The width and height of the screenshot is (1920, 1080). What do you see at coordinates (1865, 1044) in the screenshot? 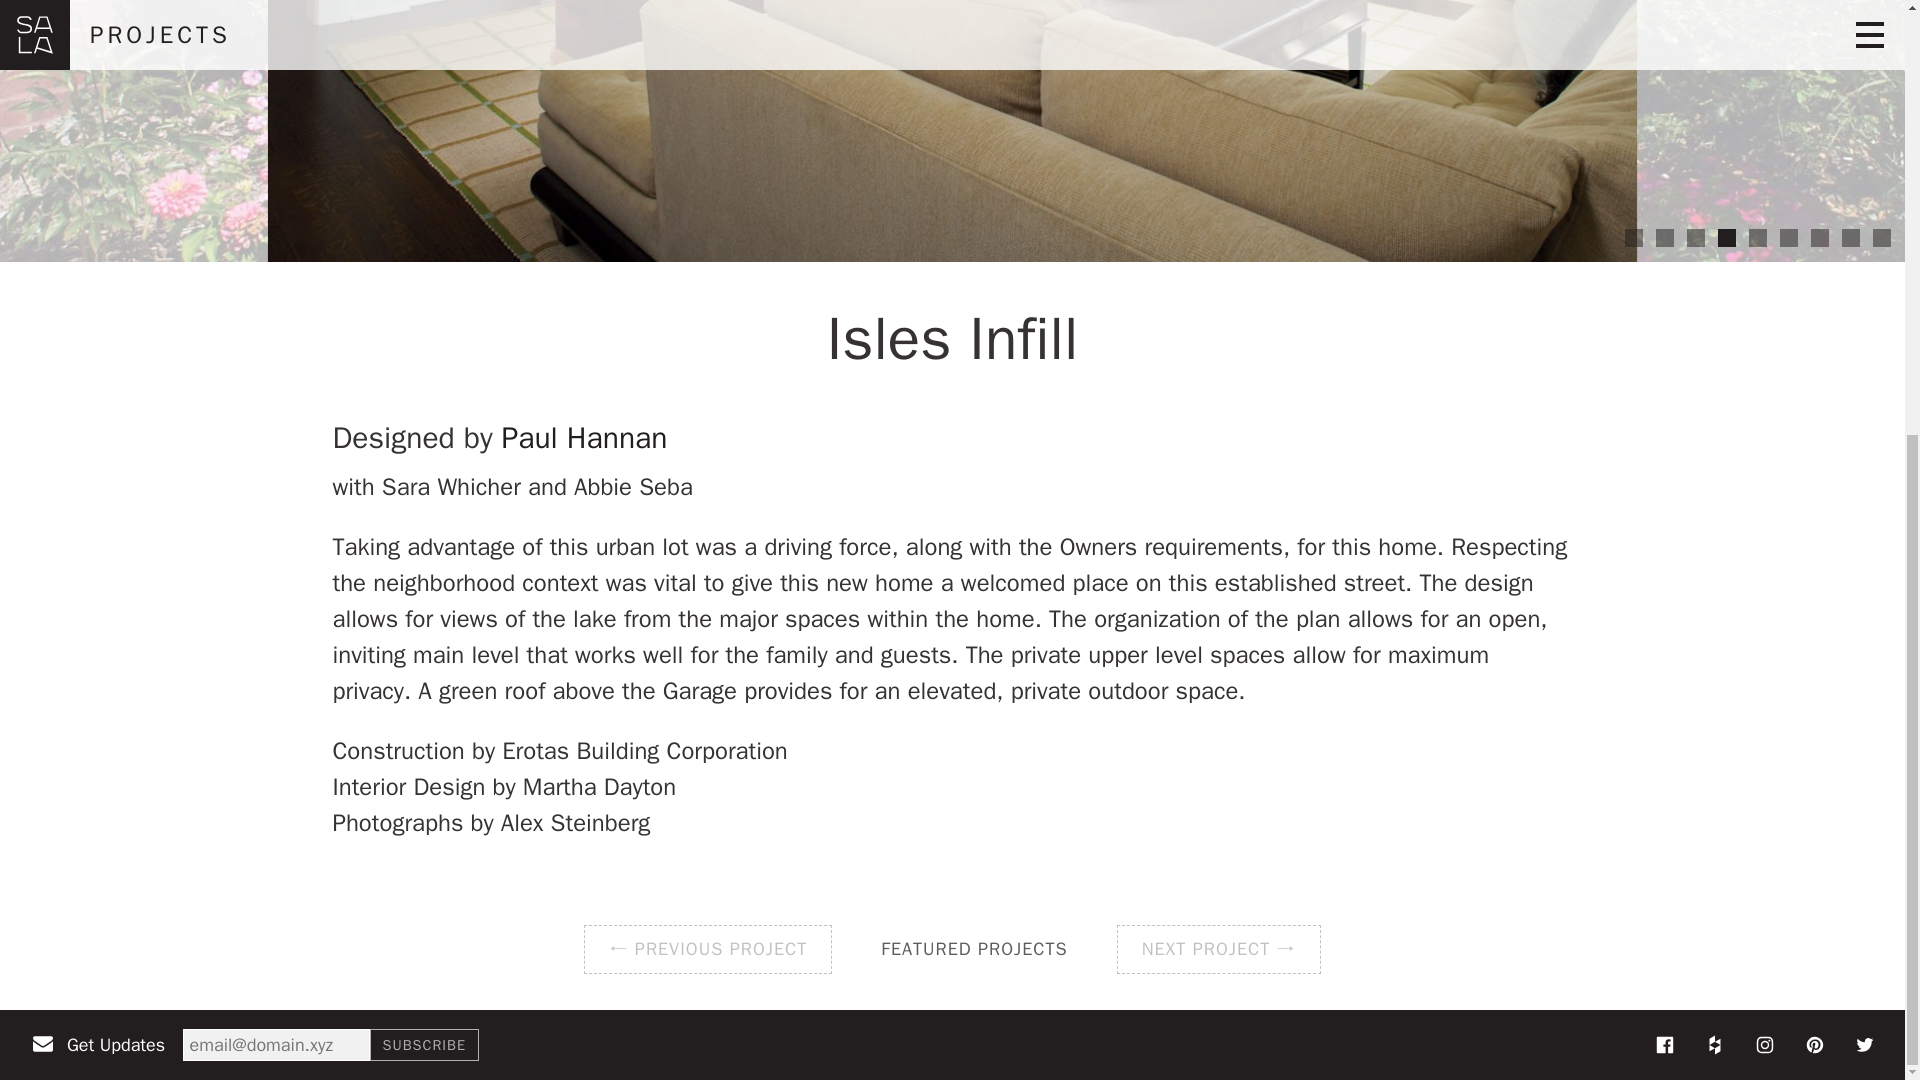
I see `Twitter` at bounding box center [1865, 1044].